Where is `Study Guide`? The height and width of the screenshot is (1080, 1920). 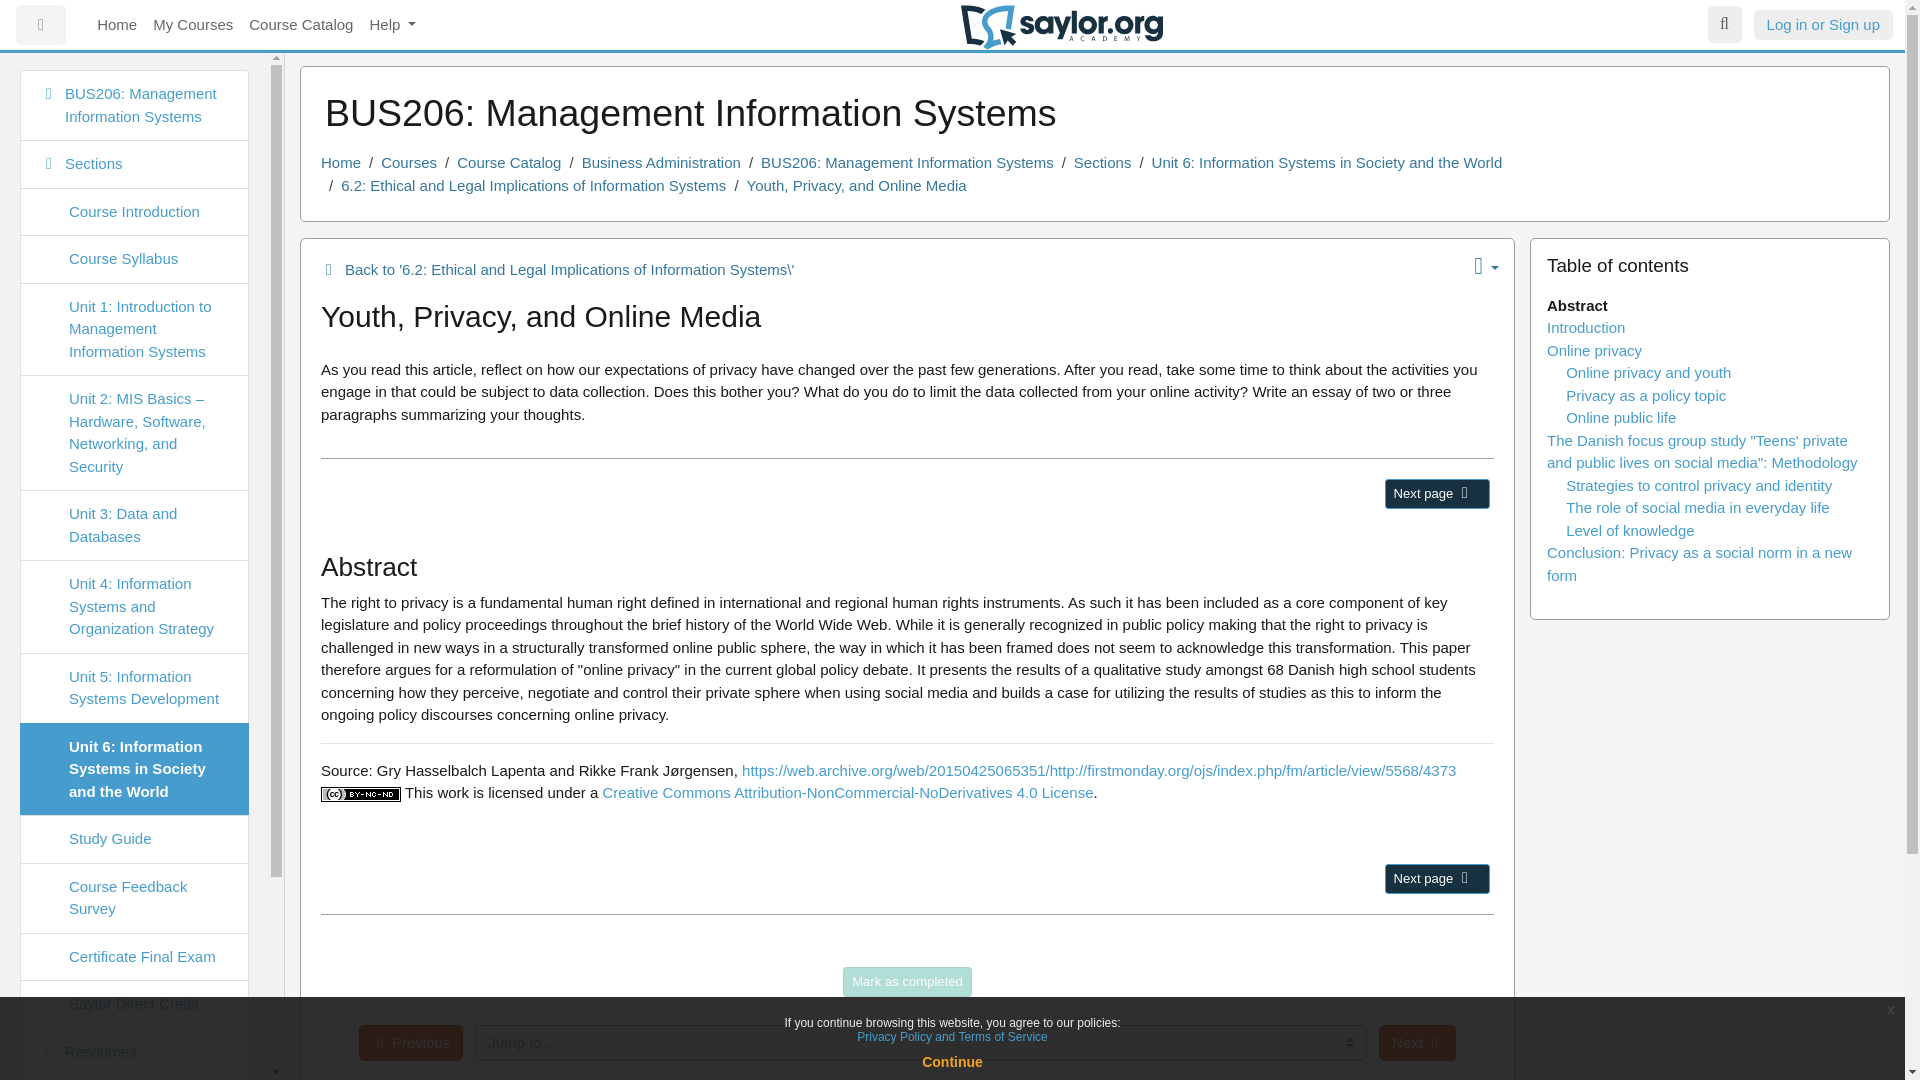 Study Guide is located at coordinates (134, 840).